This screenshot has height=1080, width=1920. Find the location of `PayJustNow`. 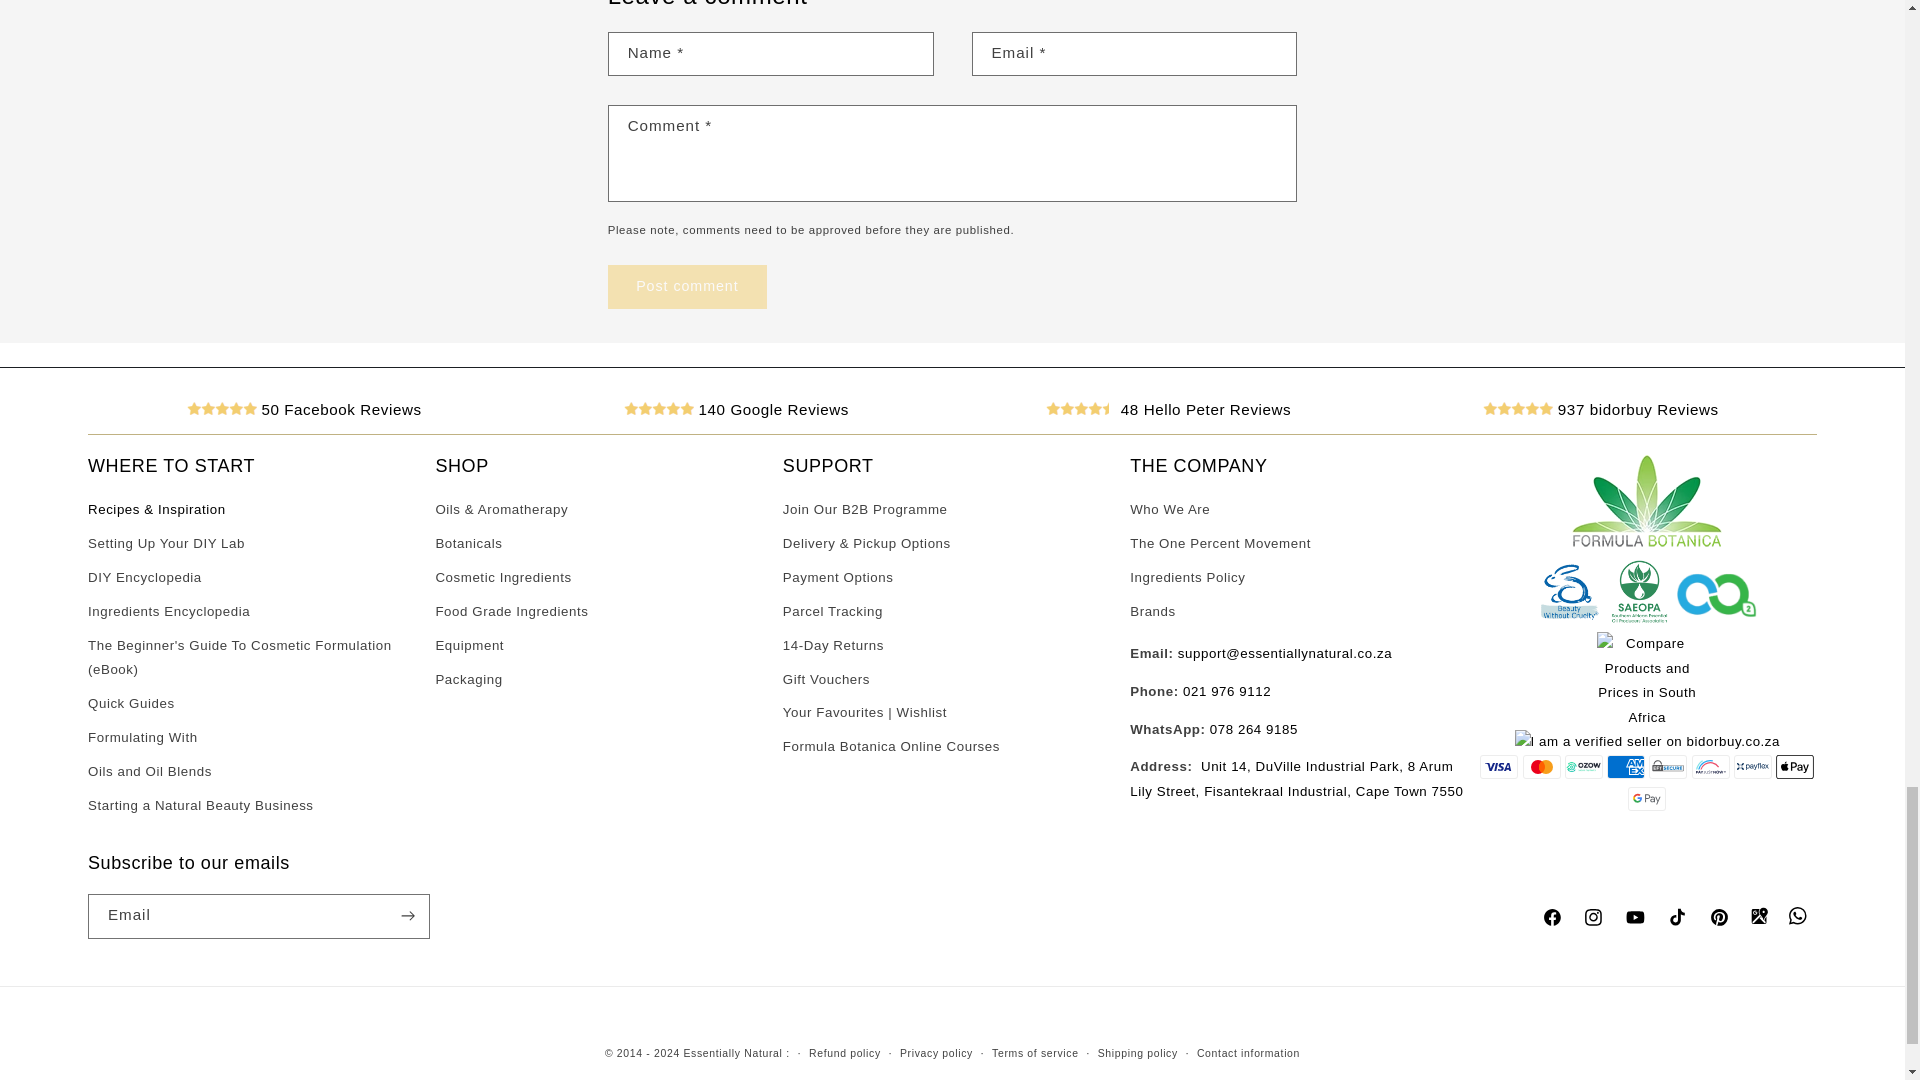

PayJustNow is located at coordinates (1710, 766).